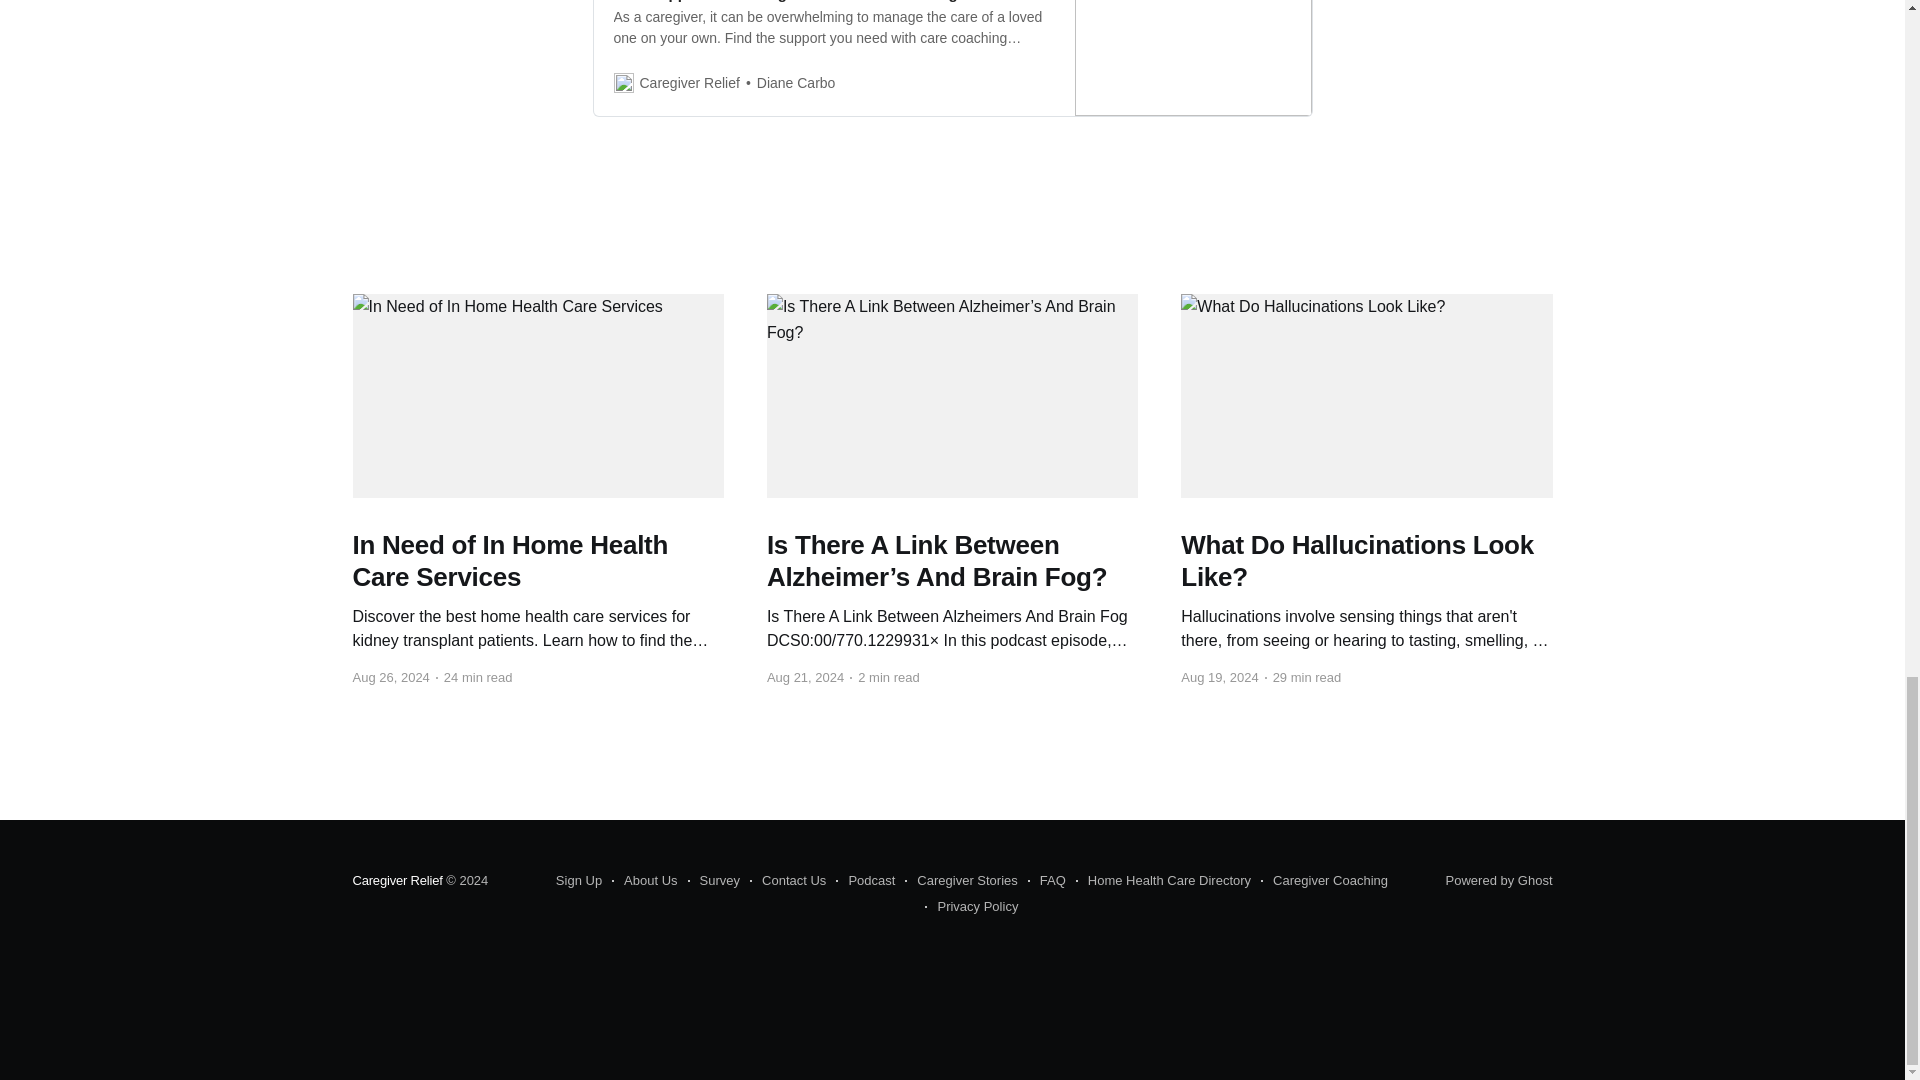  Describe the element at coordinates (579, 881) in the screenshot. I see `Sign Up` at that location.